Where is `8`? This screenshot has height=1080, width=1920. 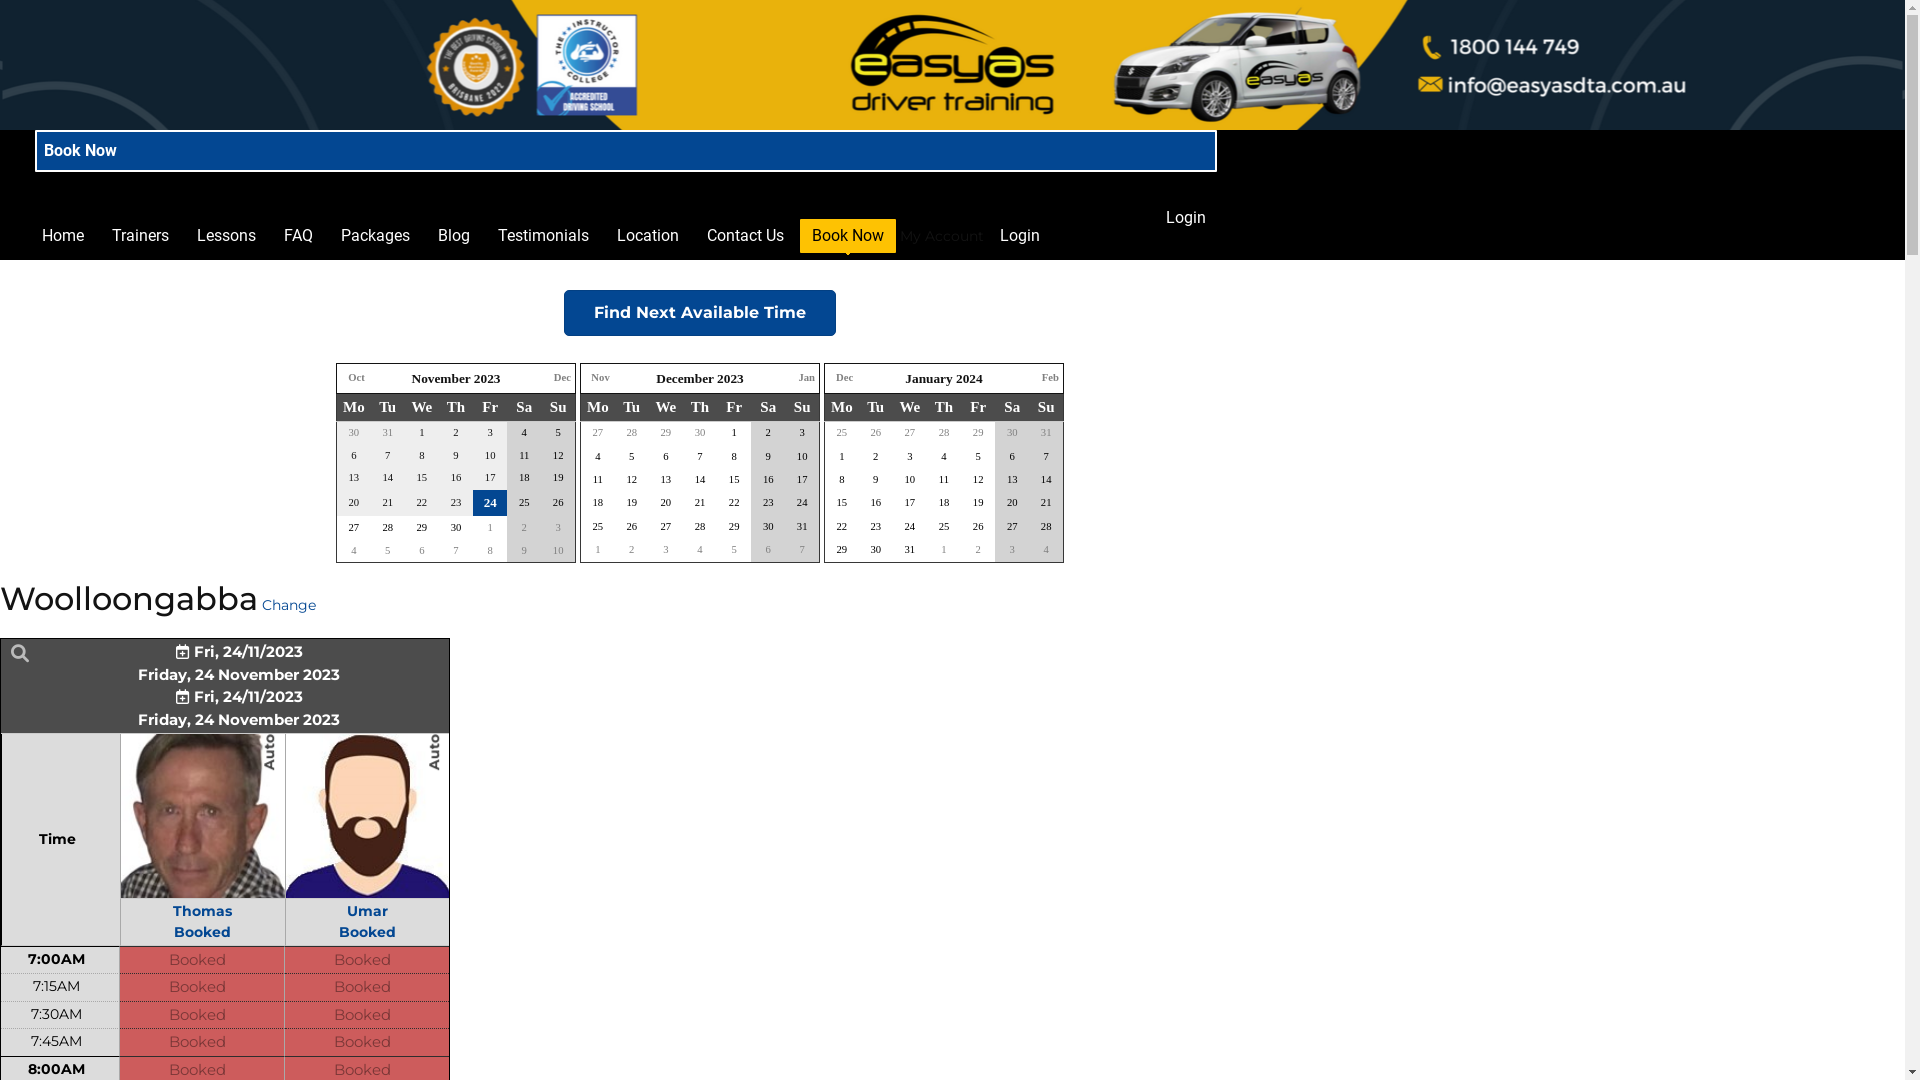 8 is located at coordinates (842, 480).